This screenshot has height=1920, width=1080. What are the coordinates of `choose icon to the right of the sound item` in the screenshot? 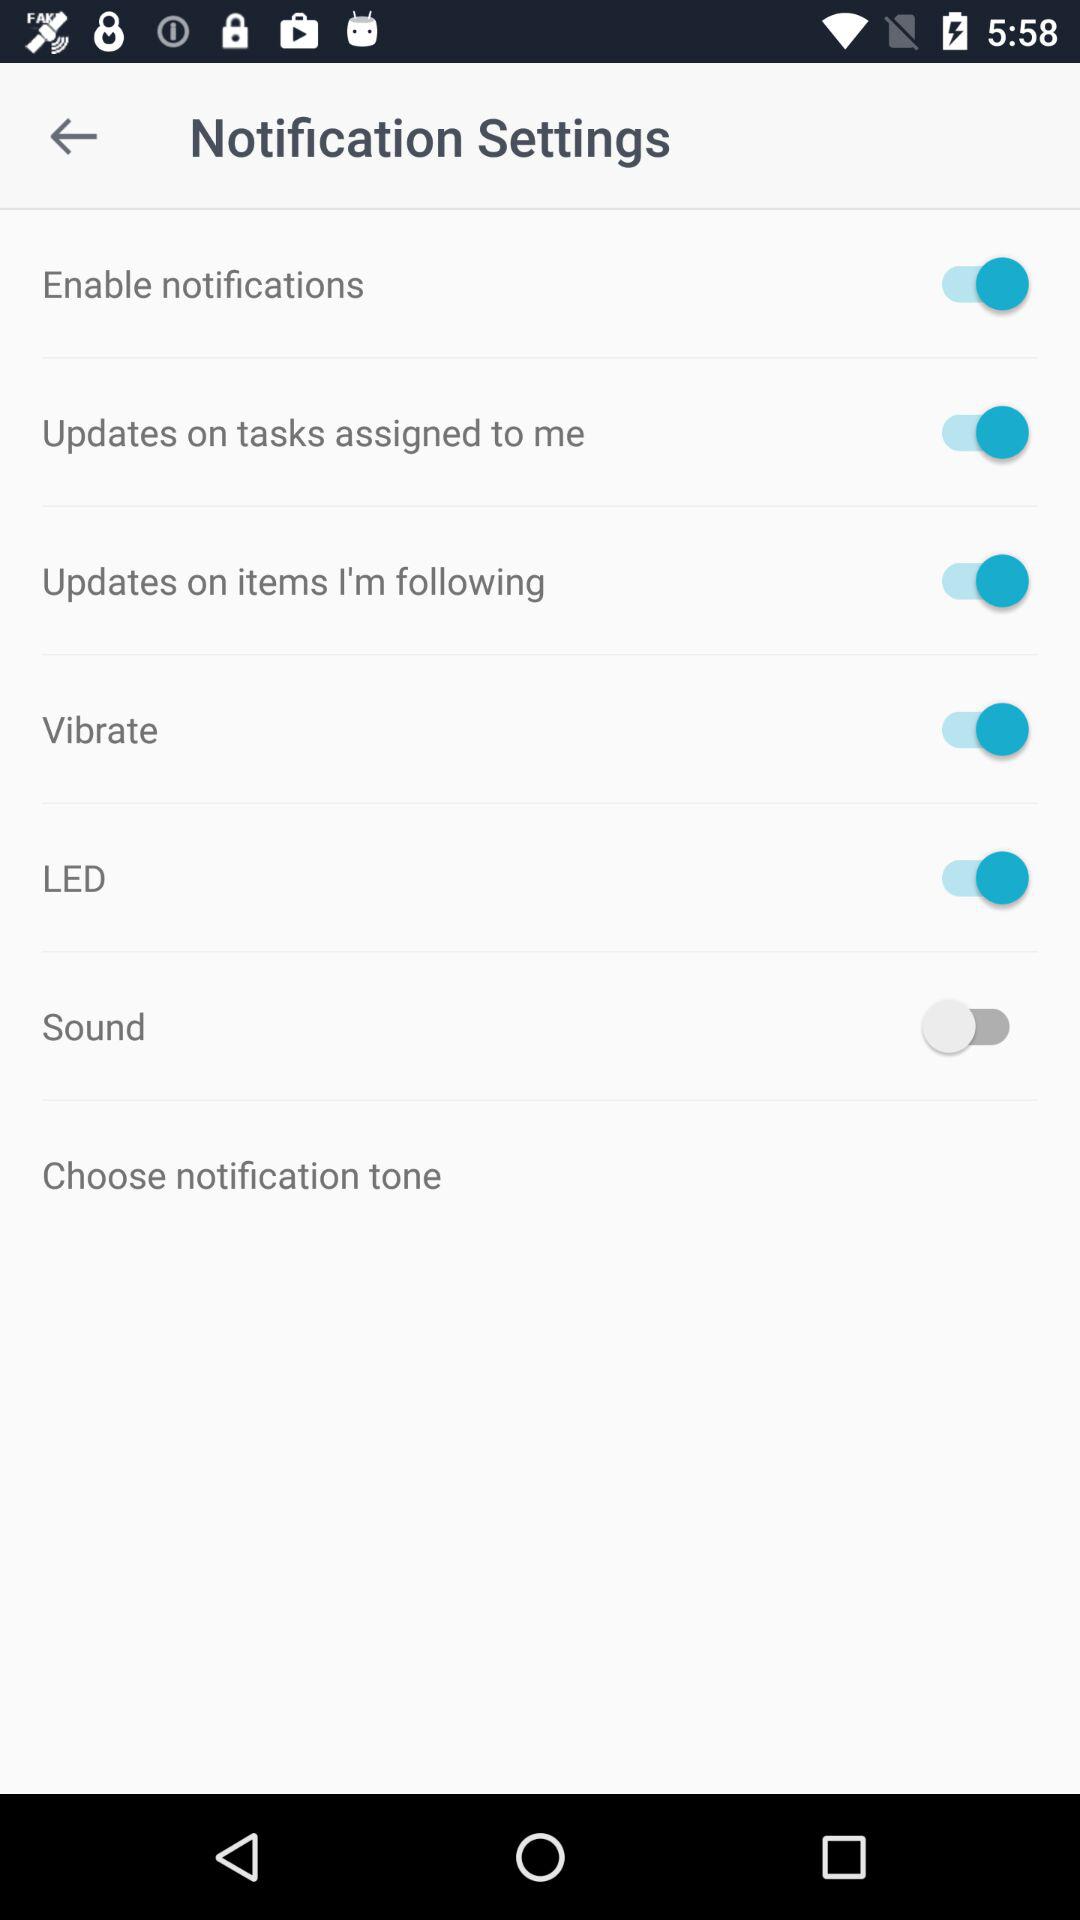 It's located at (976, 1026).